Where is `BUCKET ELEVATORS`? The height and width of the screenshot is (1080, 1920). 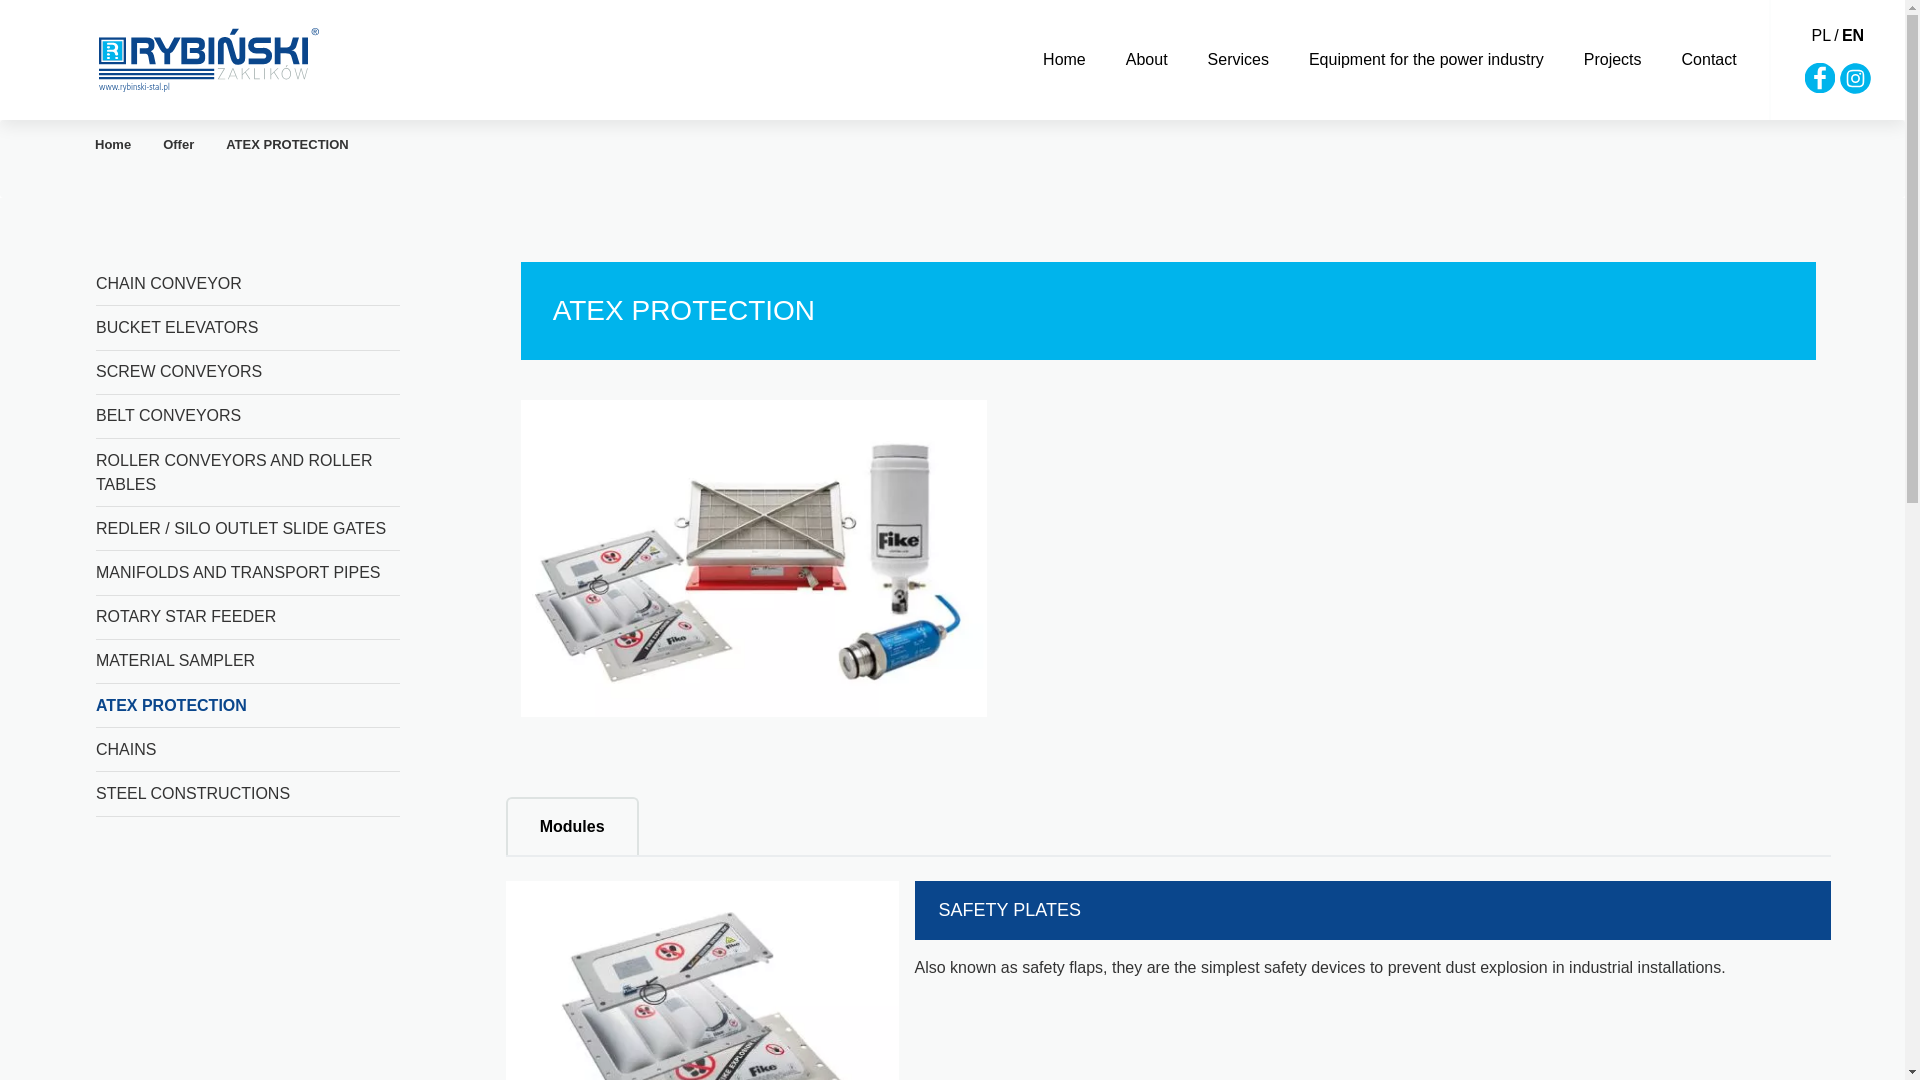 BUCKET ELEVATORS is located at coordinates (176, 328).